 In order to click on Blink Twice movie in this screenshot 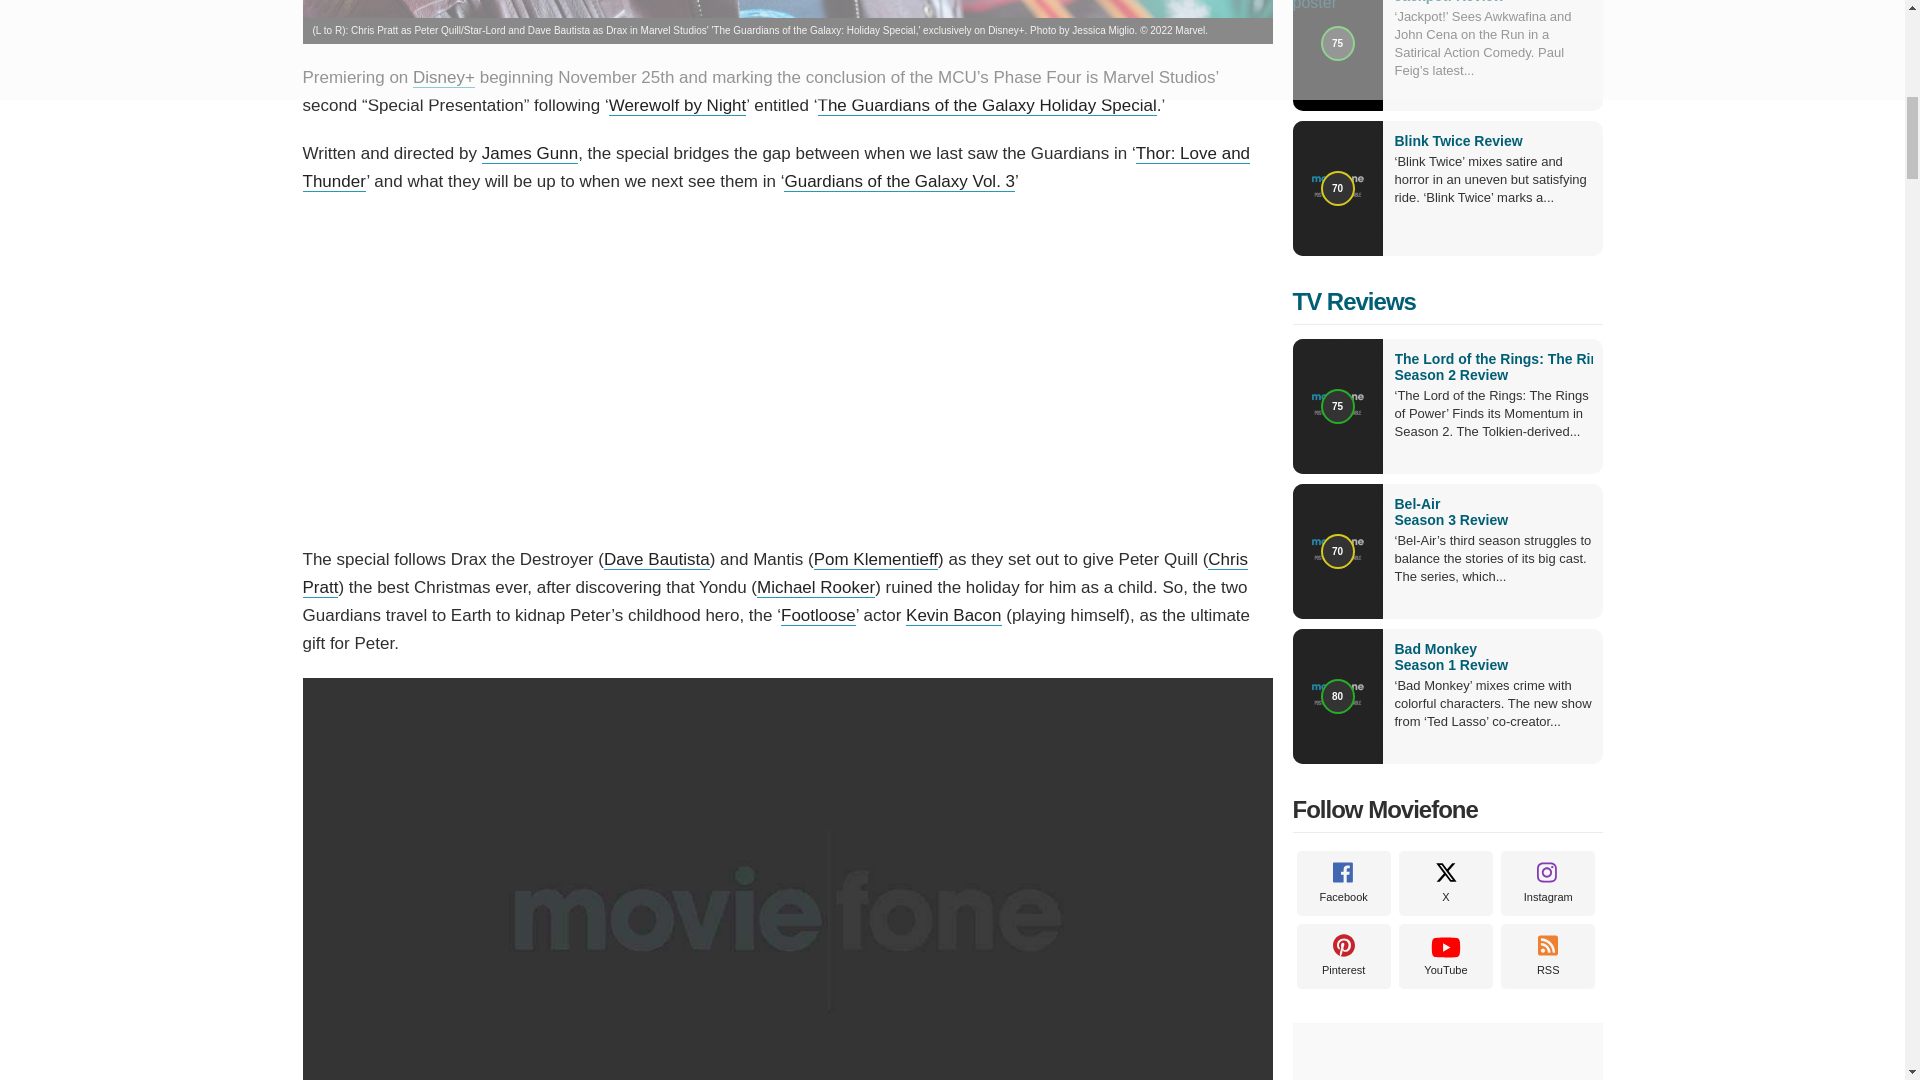, I will do `click(1458, 140)`.